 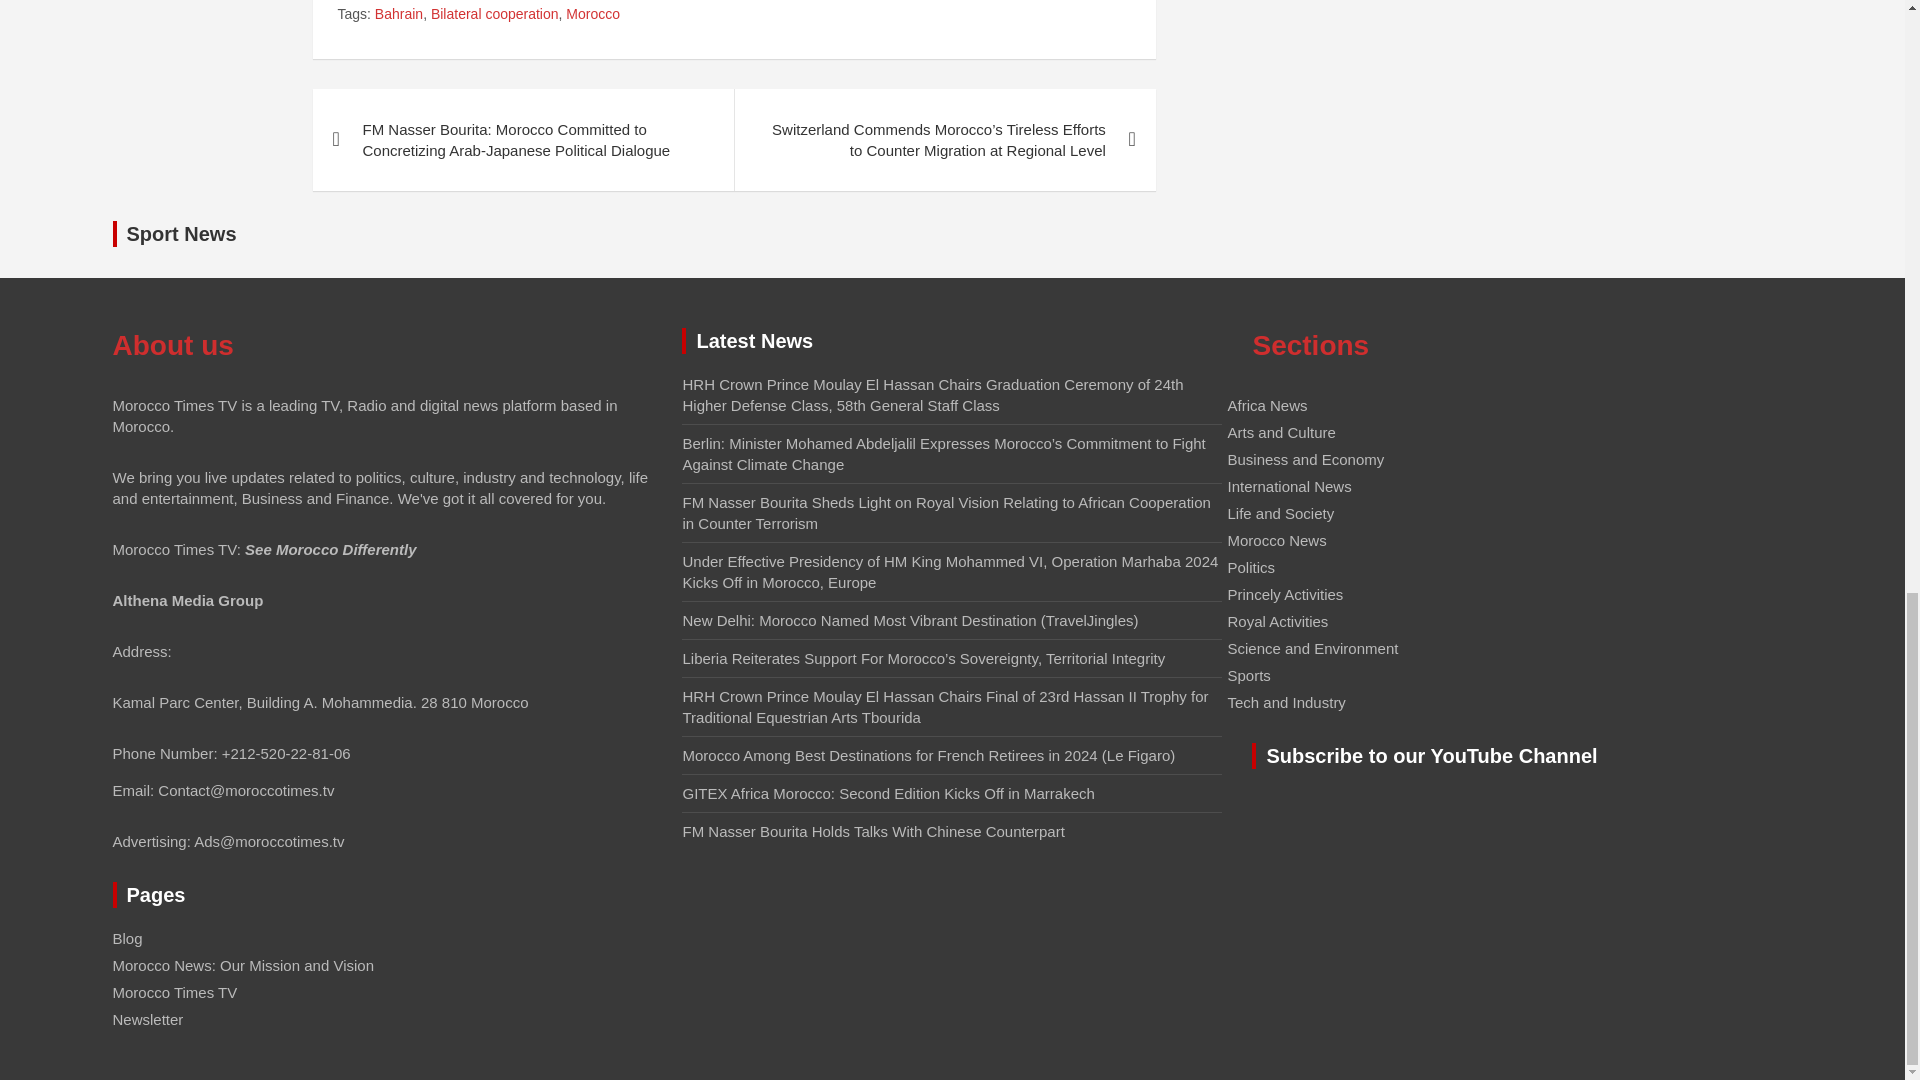 What do you see at coordinates (398, 14) in the screenshot?
I see `Bahrain` at bounding box center [398, 14].